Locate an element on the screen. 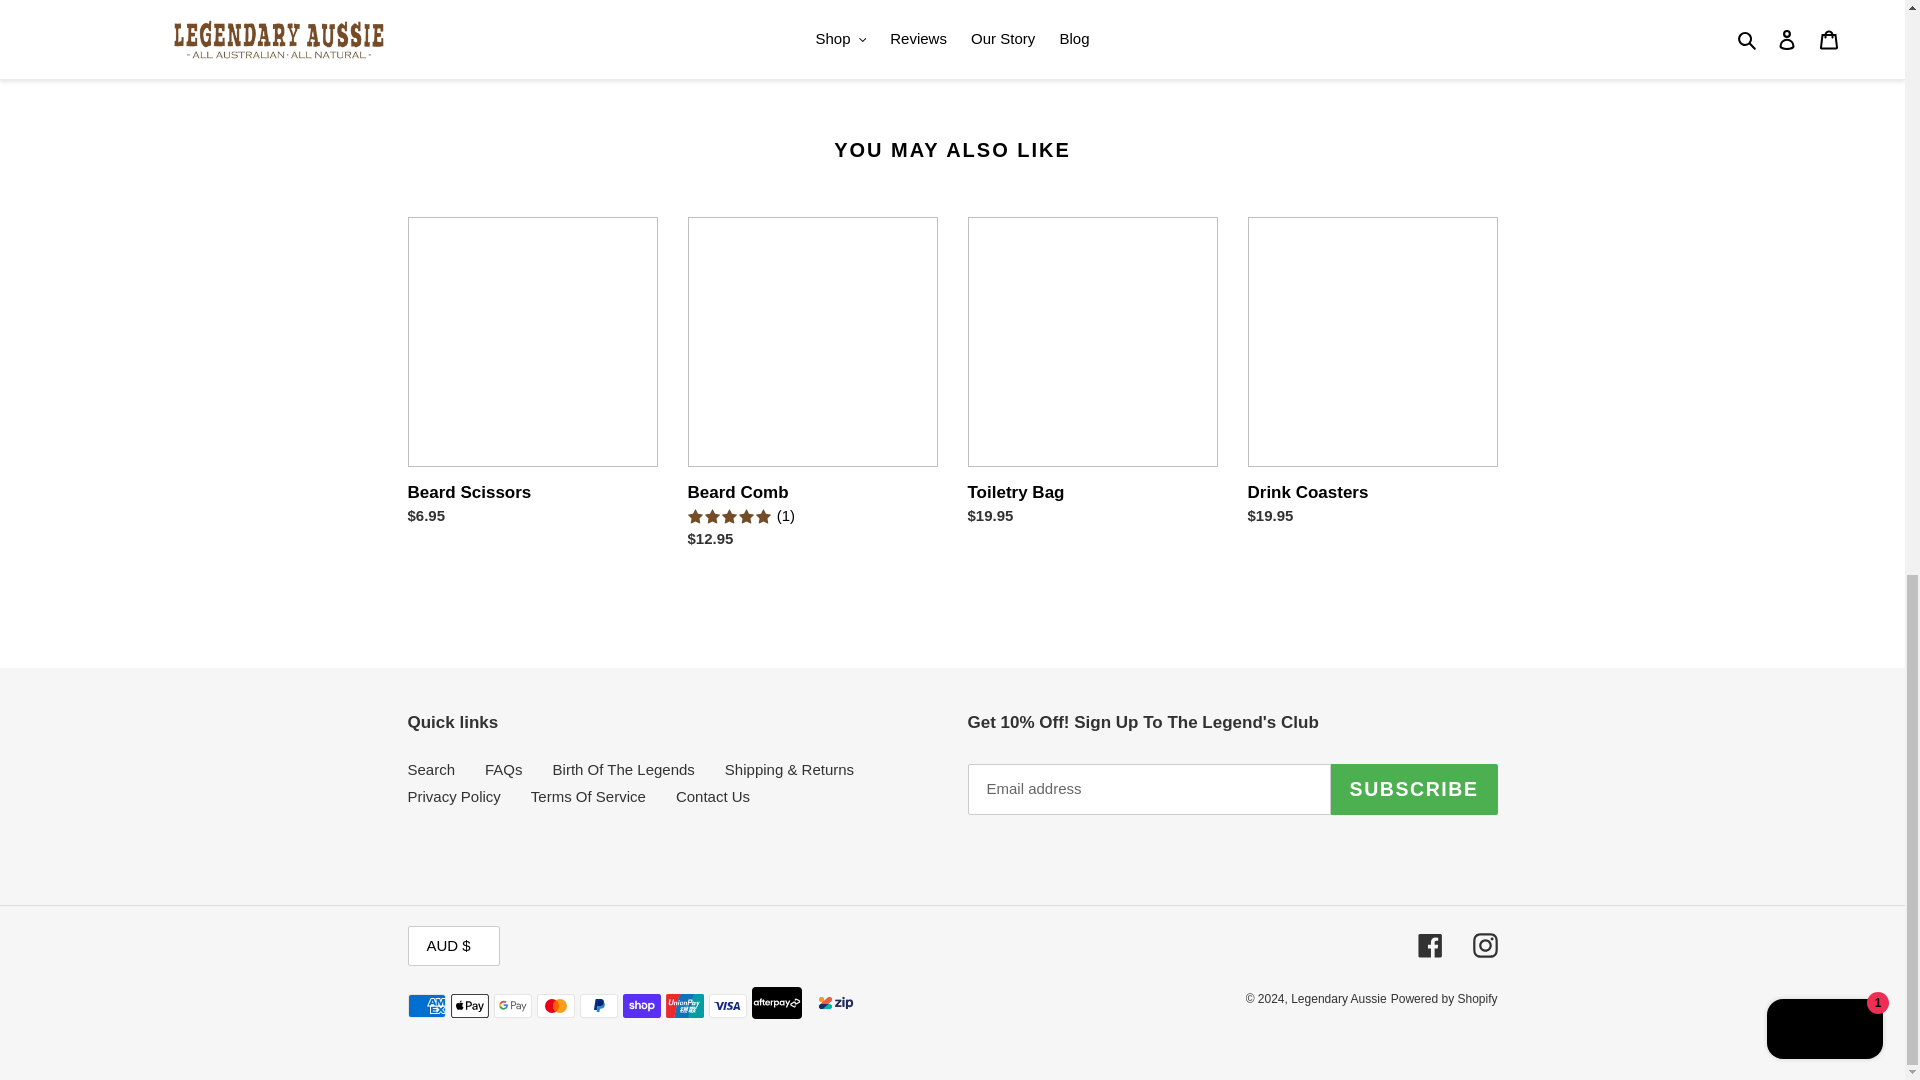  Apple Pay is located at coordinates (468, 1006).